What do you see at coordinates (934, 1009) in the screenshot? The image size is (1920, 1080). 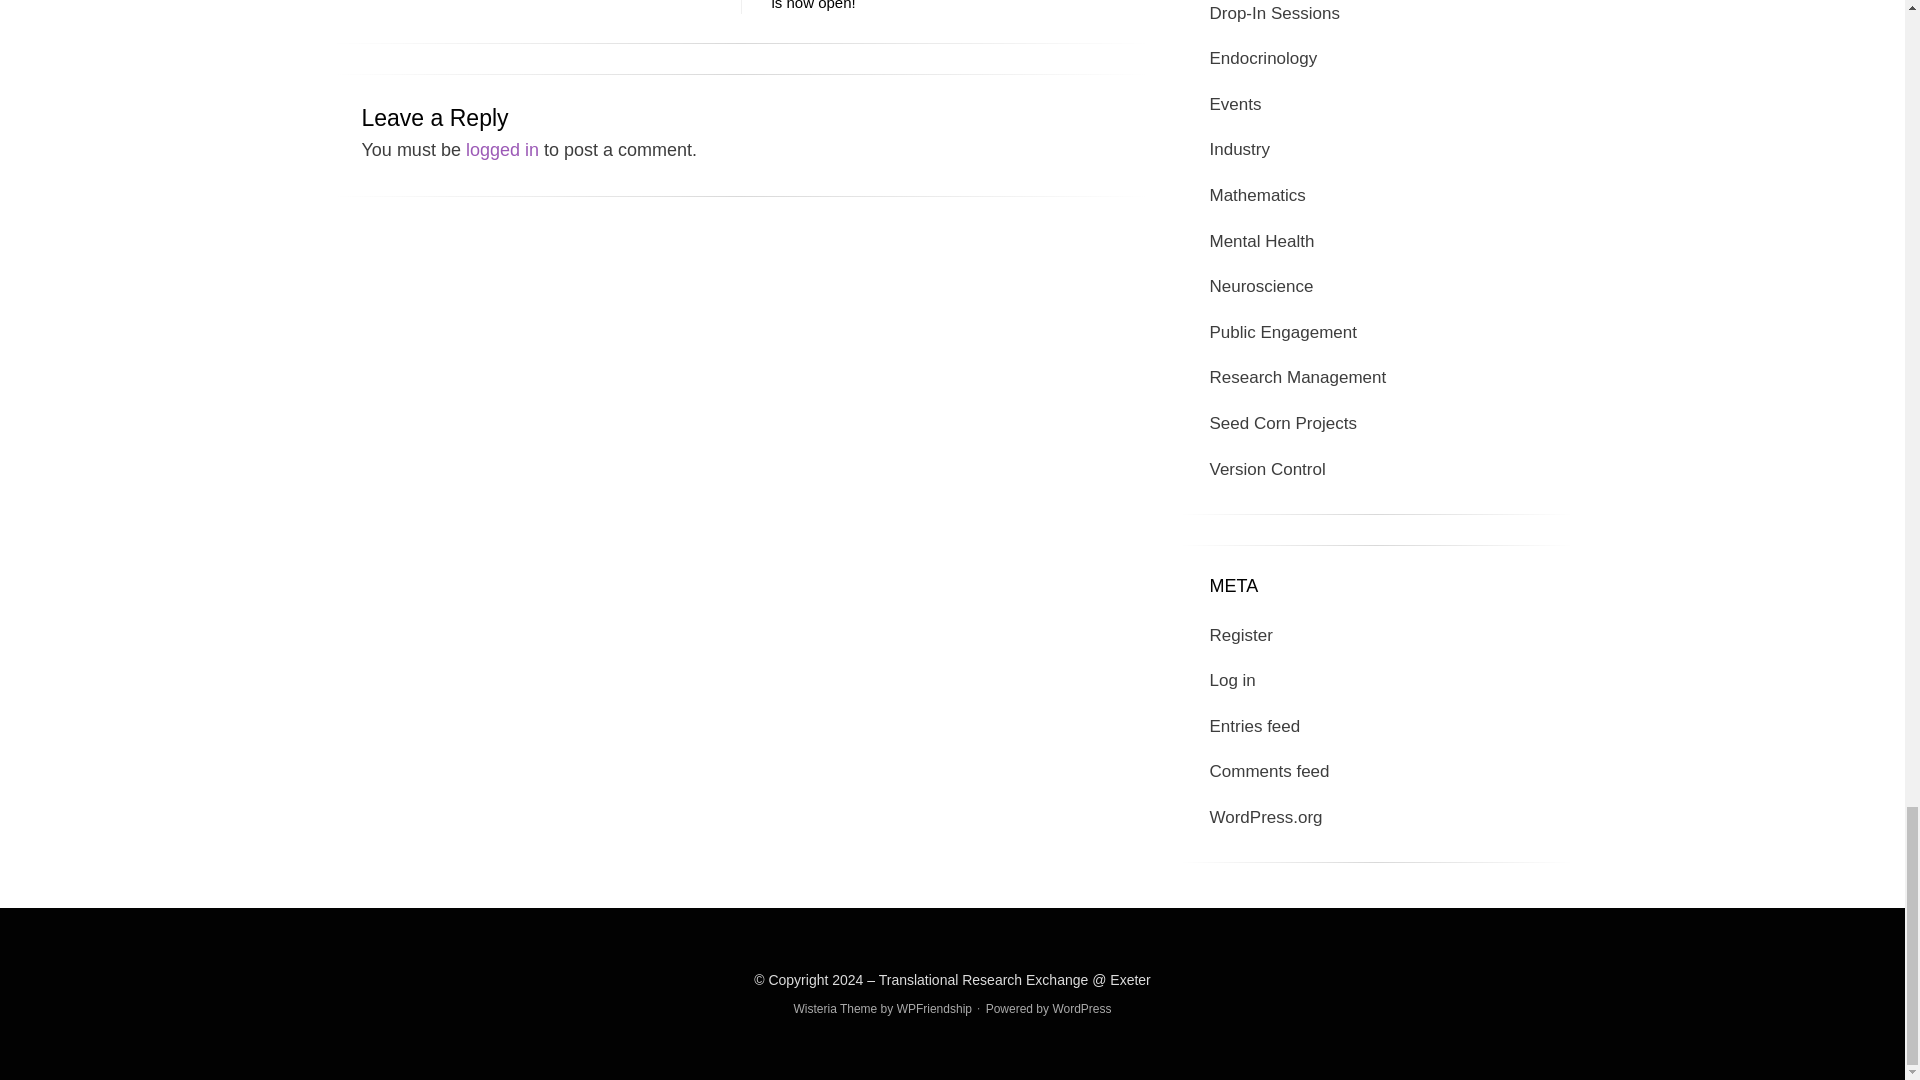 I see `WPFriendship` at bounding box center [934, 1009].